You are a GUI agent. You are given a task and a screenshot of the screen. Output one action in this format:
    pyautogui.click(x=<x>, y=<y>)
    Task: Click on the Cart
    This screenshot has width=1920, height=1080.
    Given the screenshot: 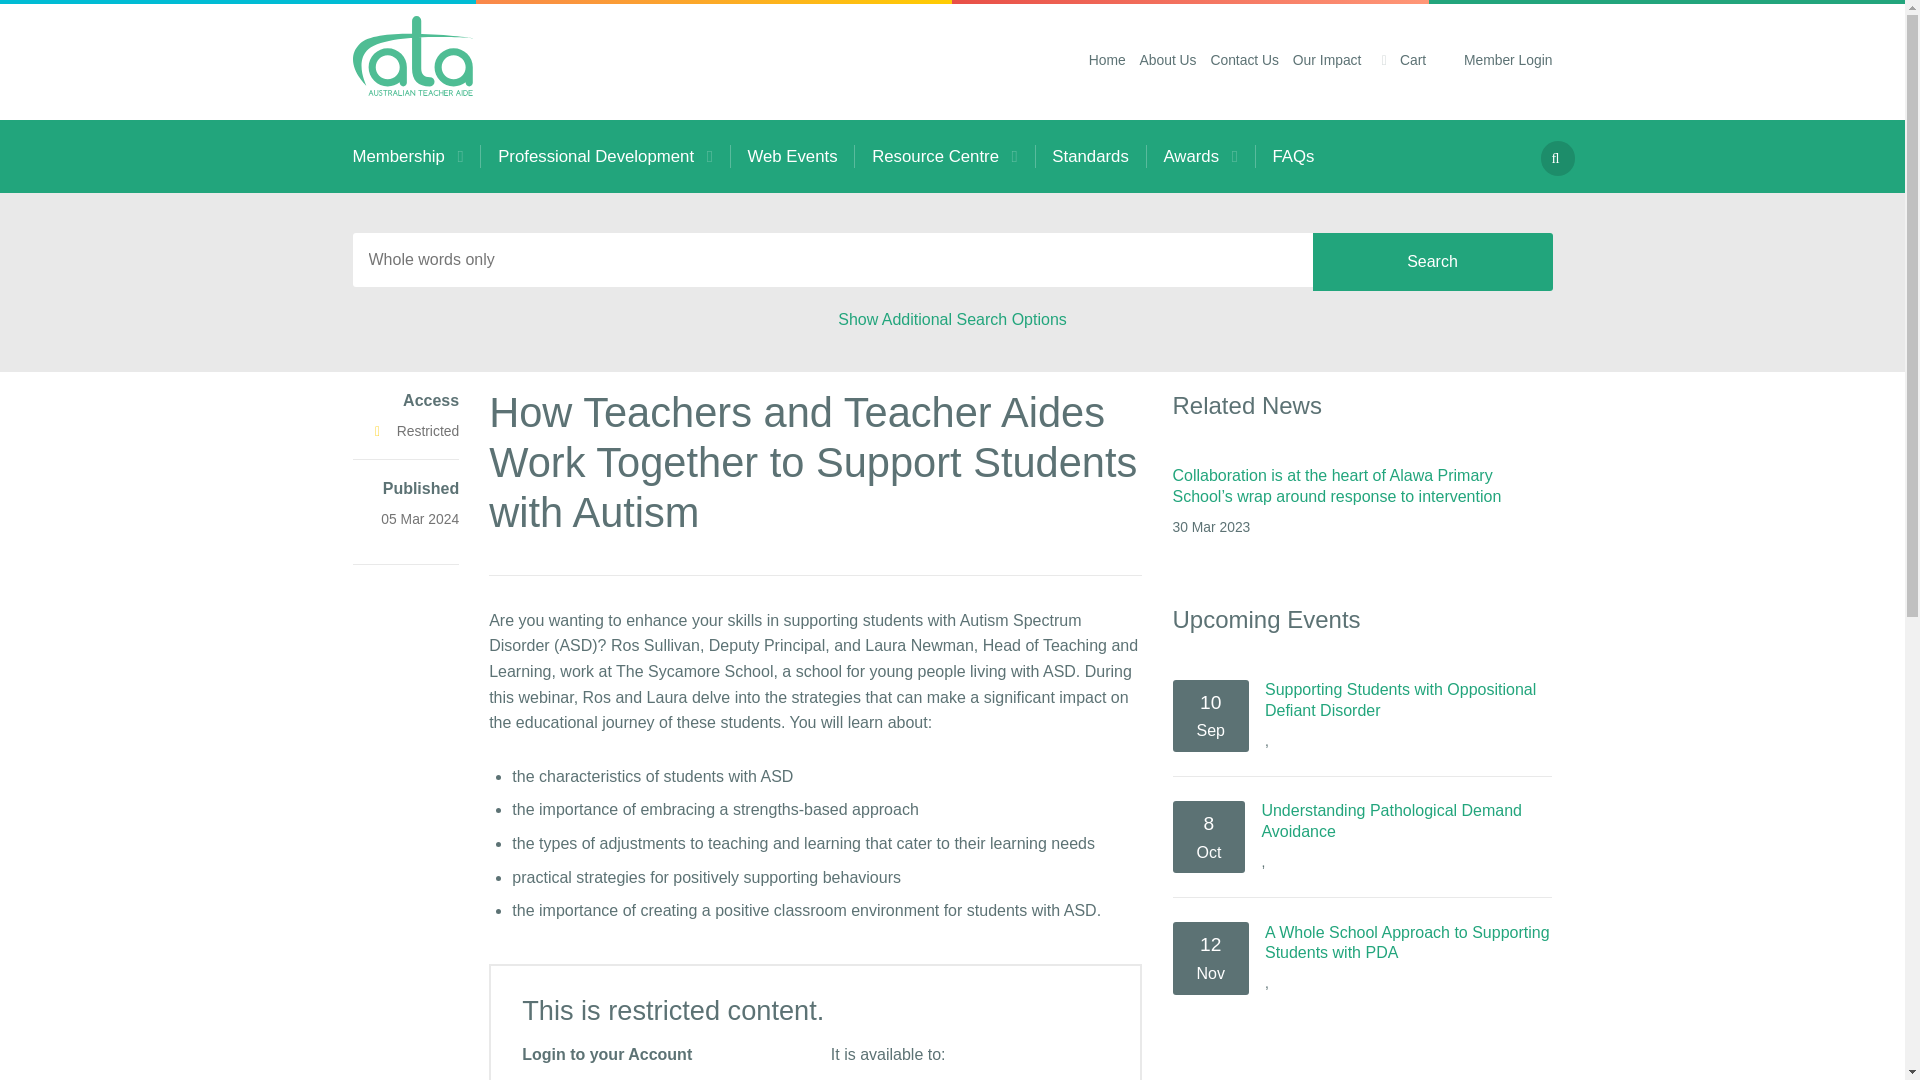 What is the action you would take?
    pyautogui.click(x=1394, y=59)
    